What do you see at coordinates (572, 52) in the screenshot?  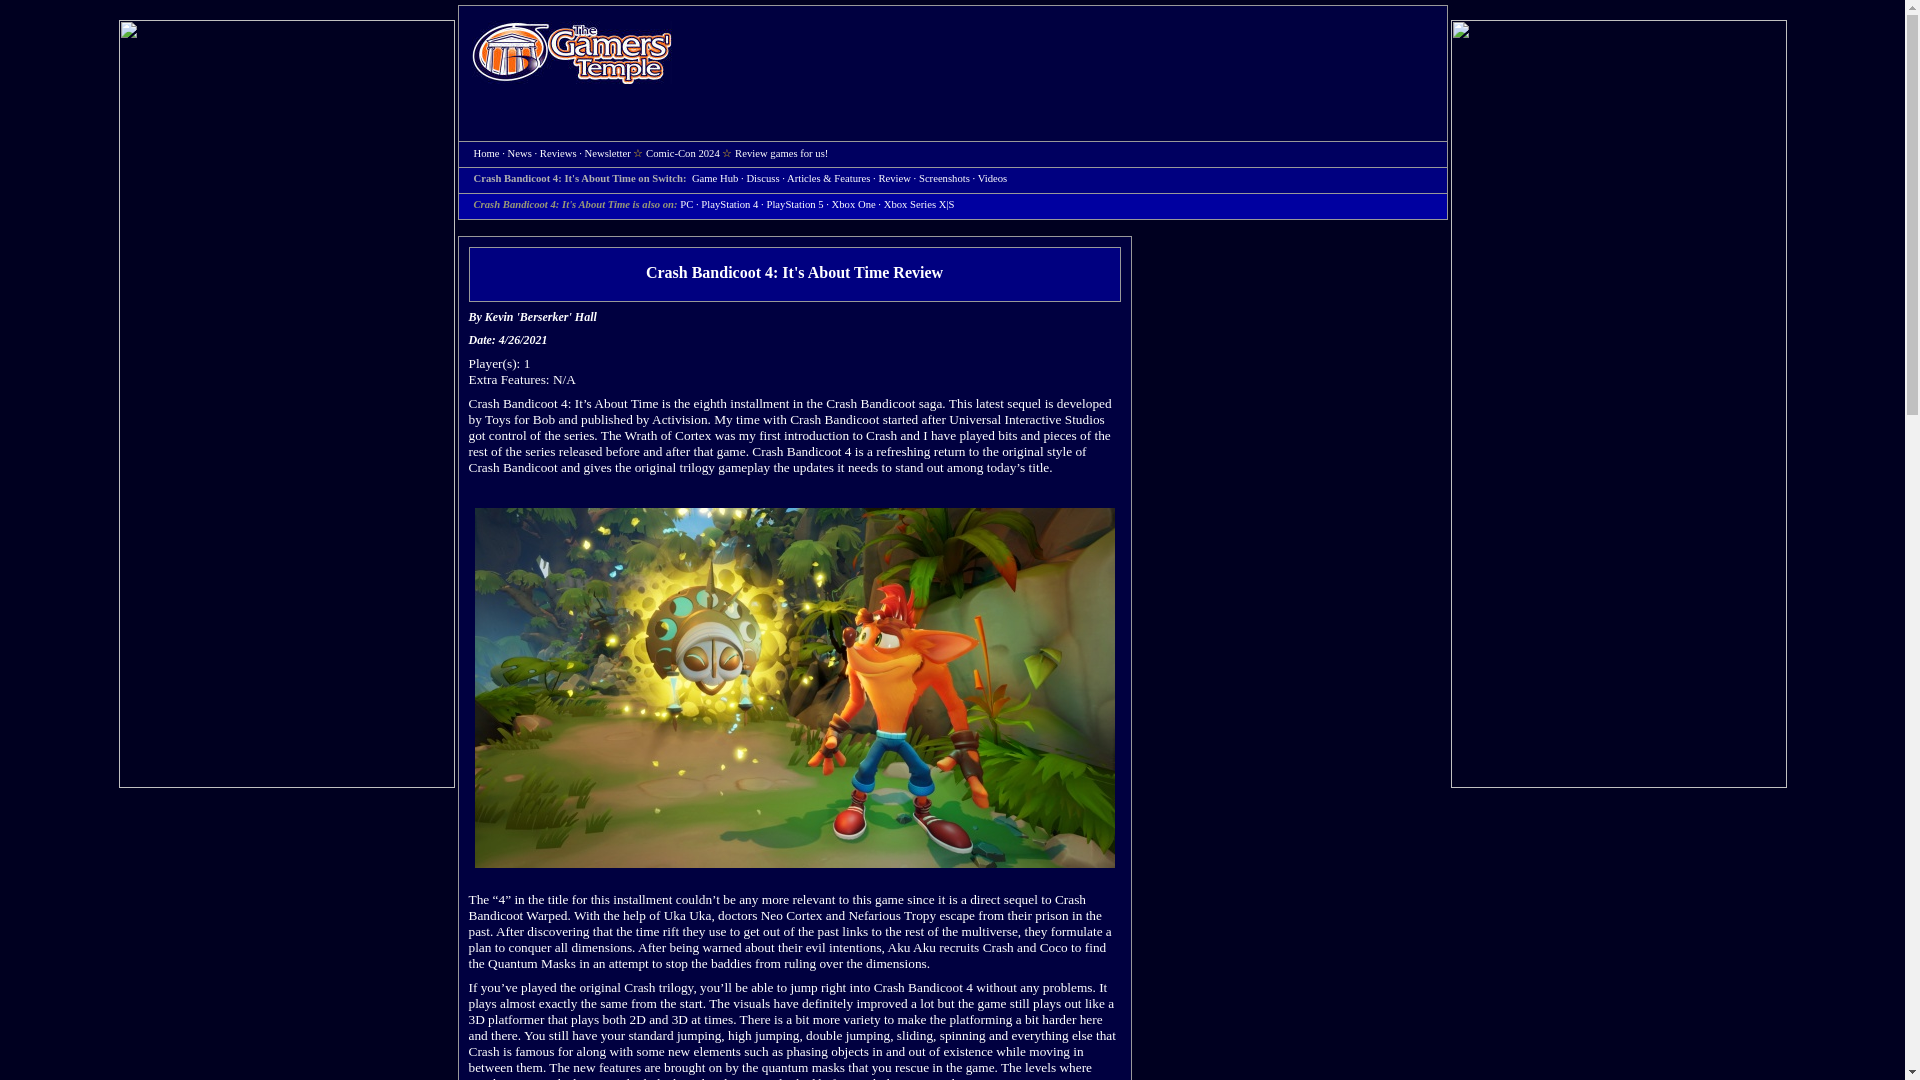 I see `Home` at bounding box center [572, 52].